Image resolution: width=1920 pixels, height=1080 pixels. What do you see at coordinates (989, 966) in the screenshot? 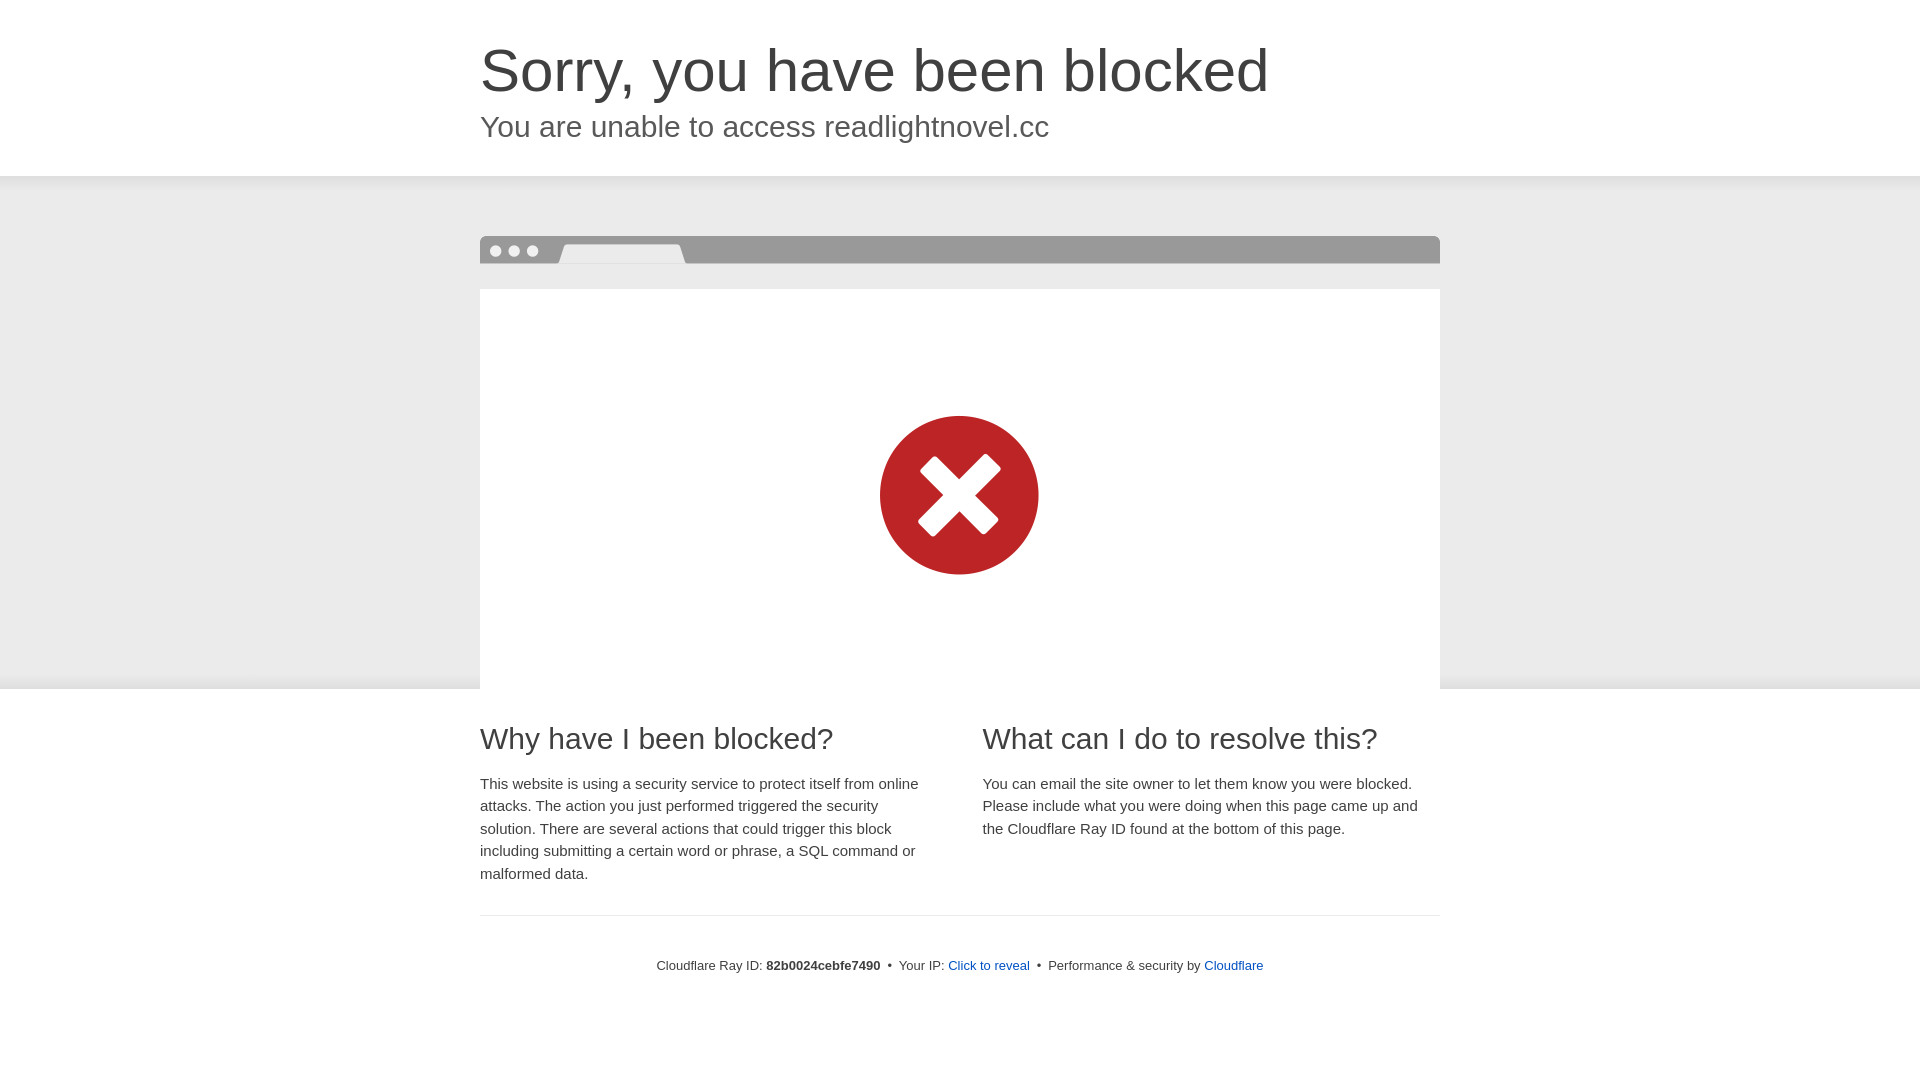
I see `Click to reveal` at bounding box center [989, 966].